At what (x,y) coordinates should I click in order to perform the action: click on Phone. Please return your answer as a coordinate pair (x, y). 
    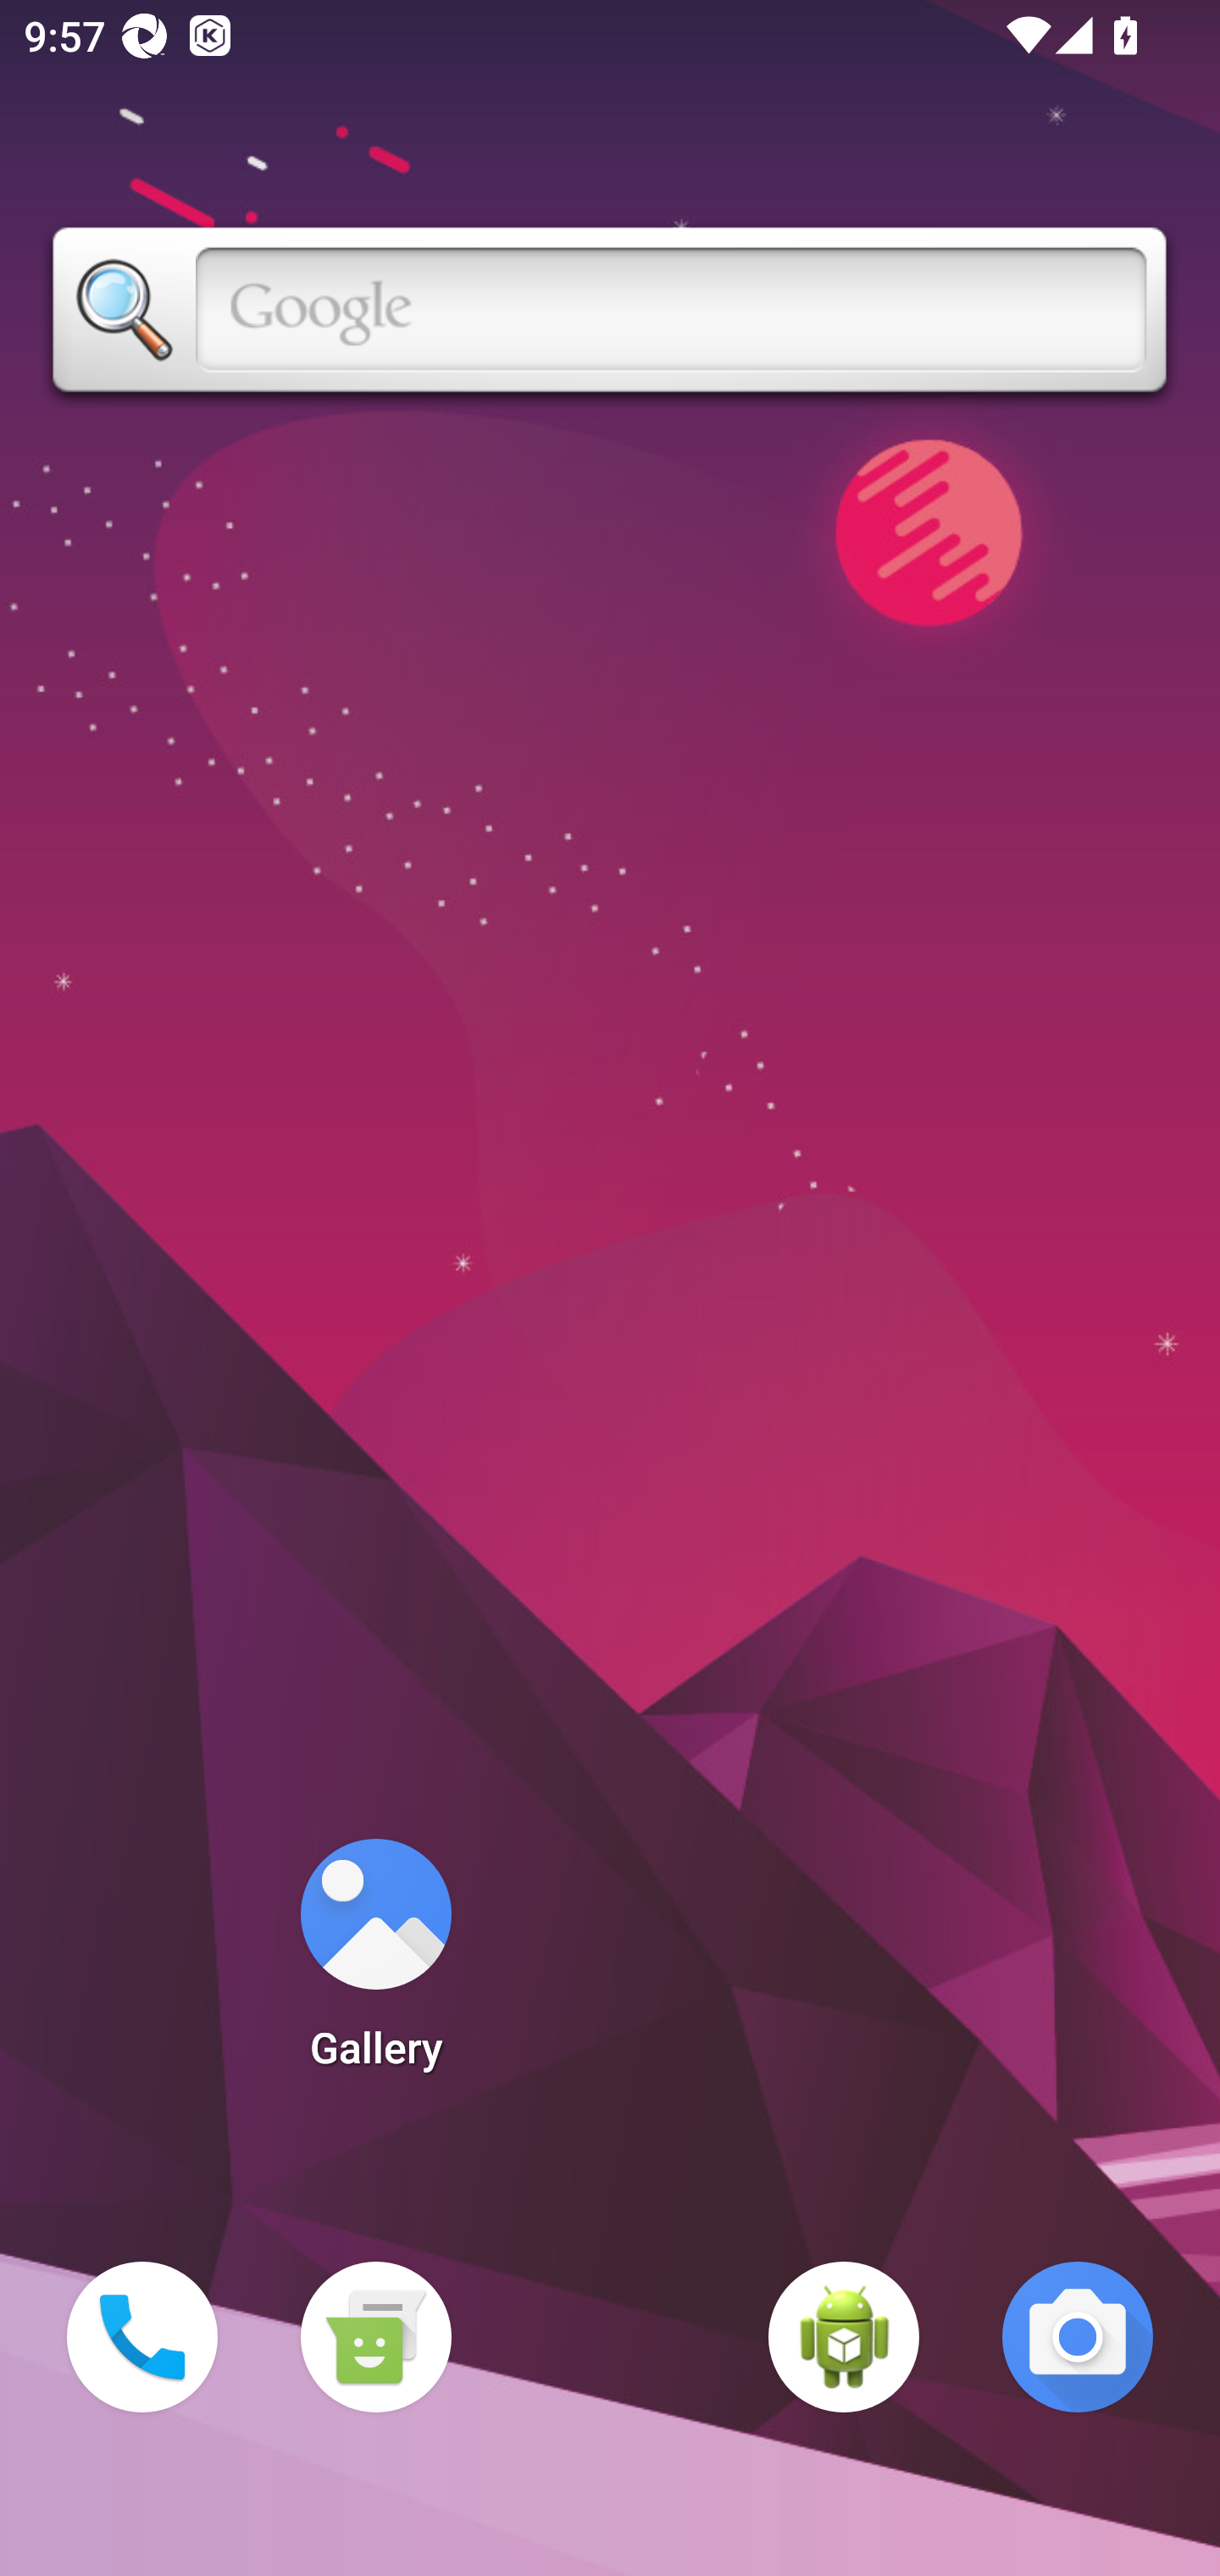
    Looking at the image, I should click on (142, 2337).